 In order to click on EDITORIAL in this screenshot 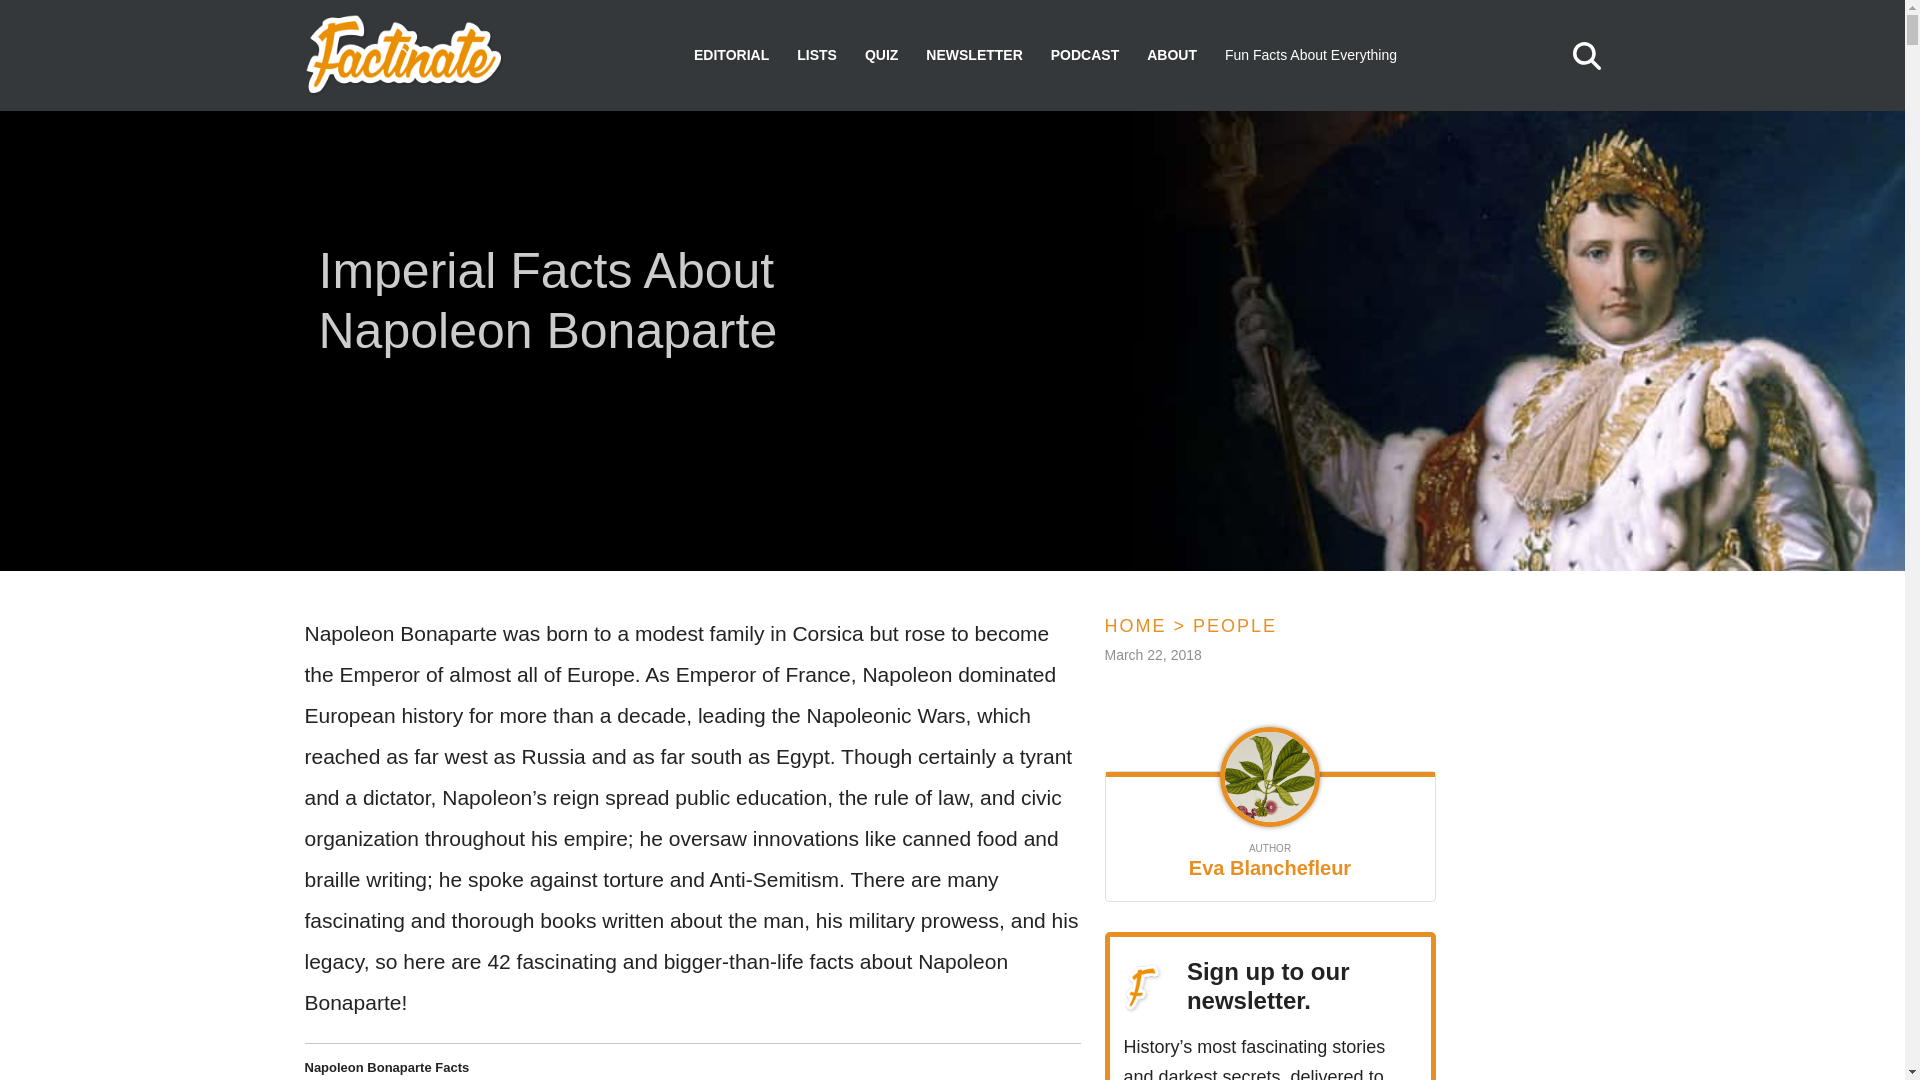, I will do `click(731, 55)`.